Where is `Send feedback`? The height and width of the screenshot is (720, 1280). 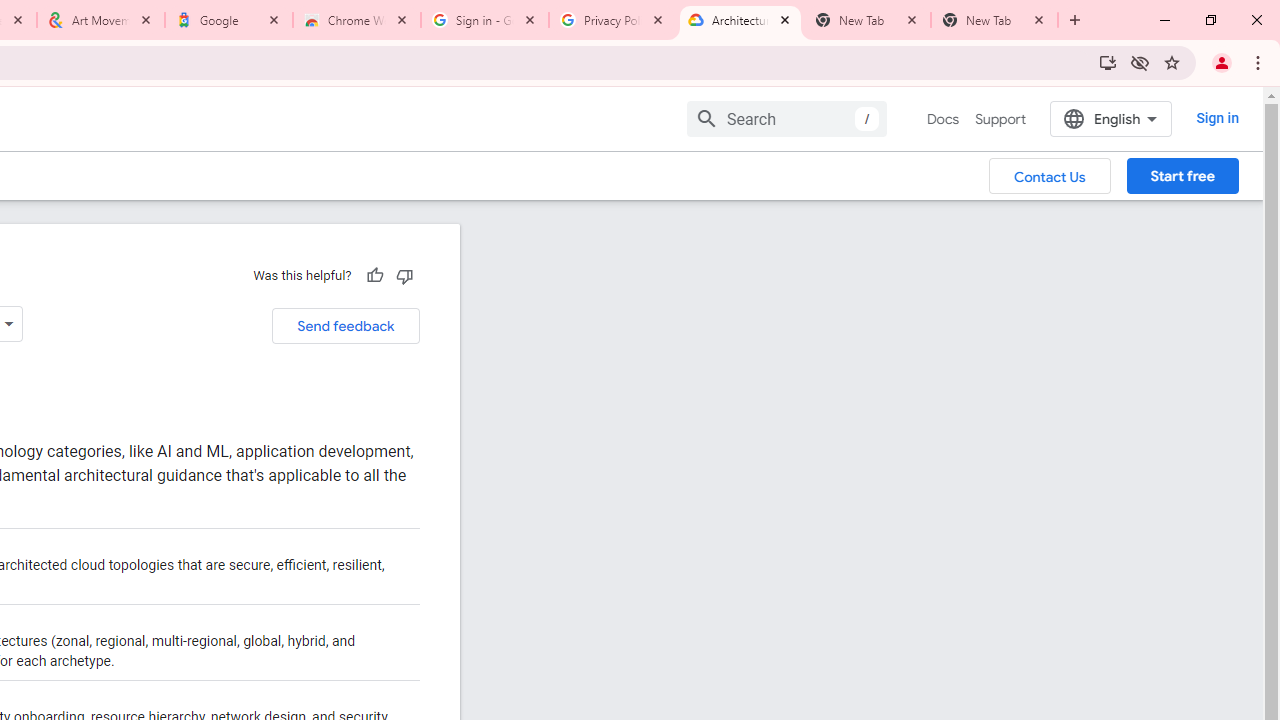
Send feedback is located at coordinates (345, 326).